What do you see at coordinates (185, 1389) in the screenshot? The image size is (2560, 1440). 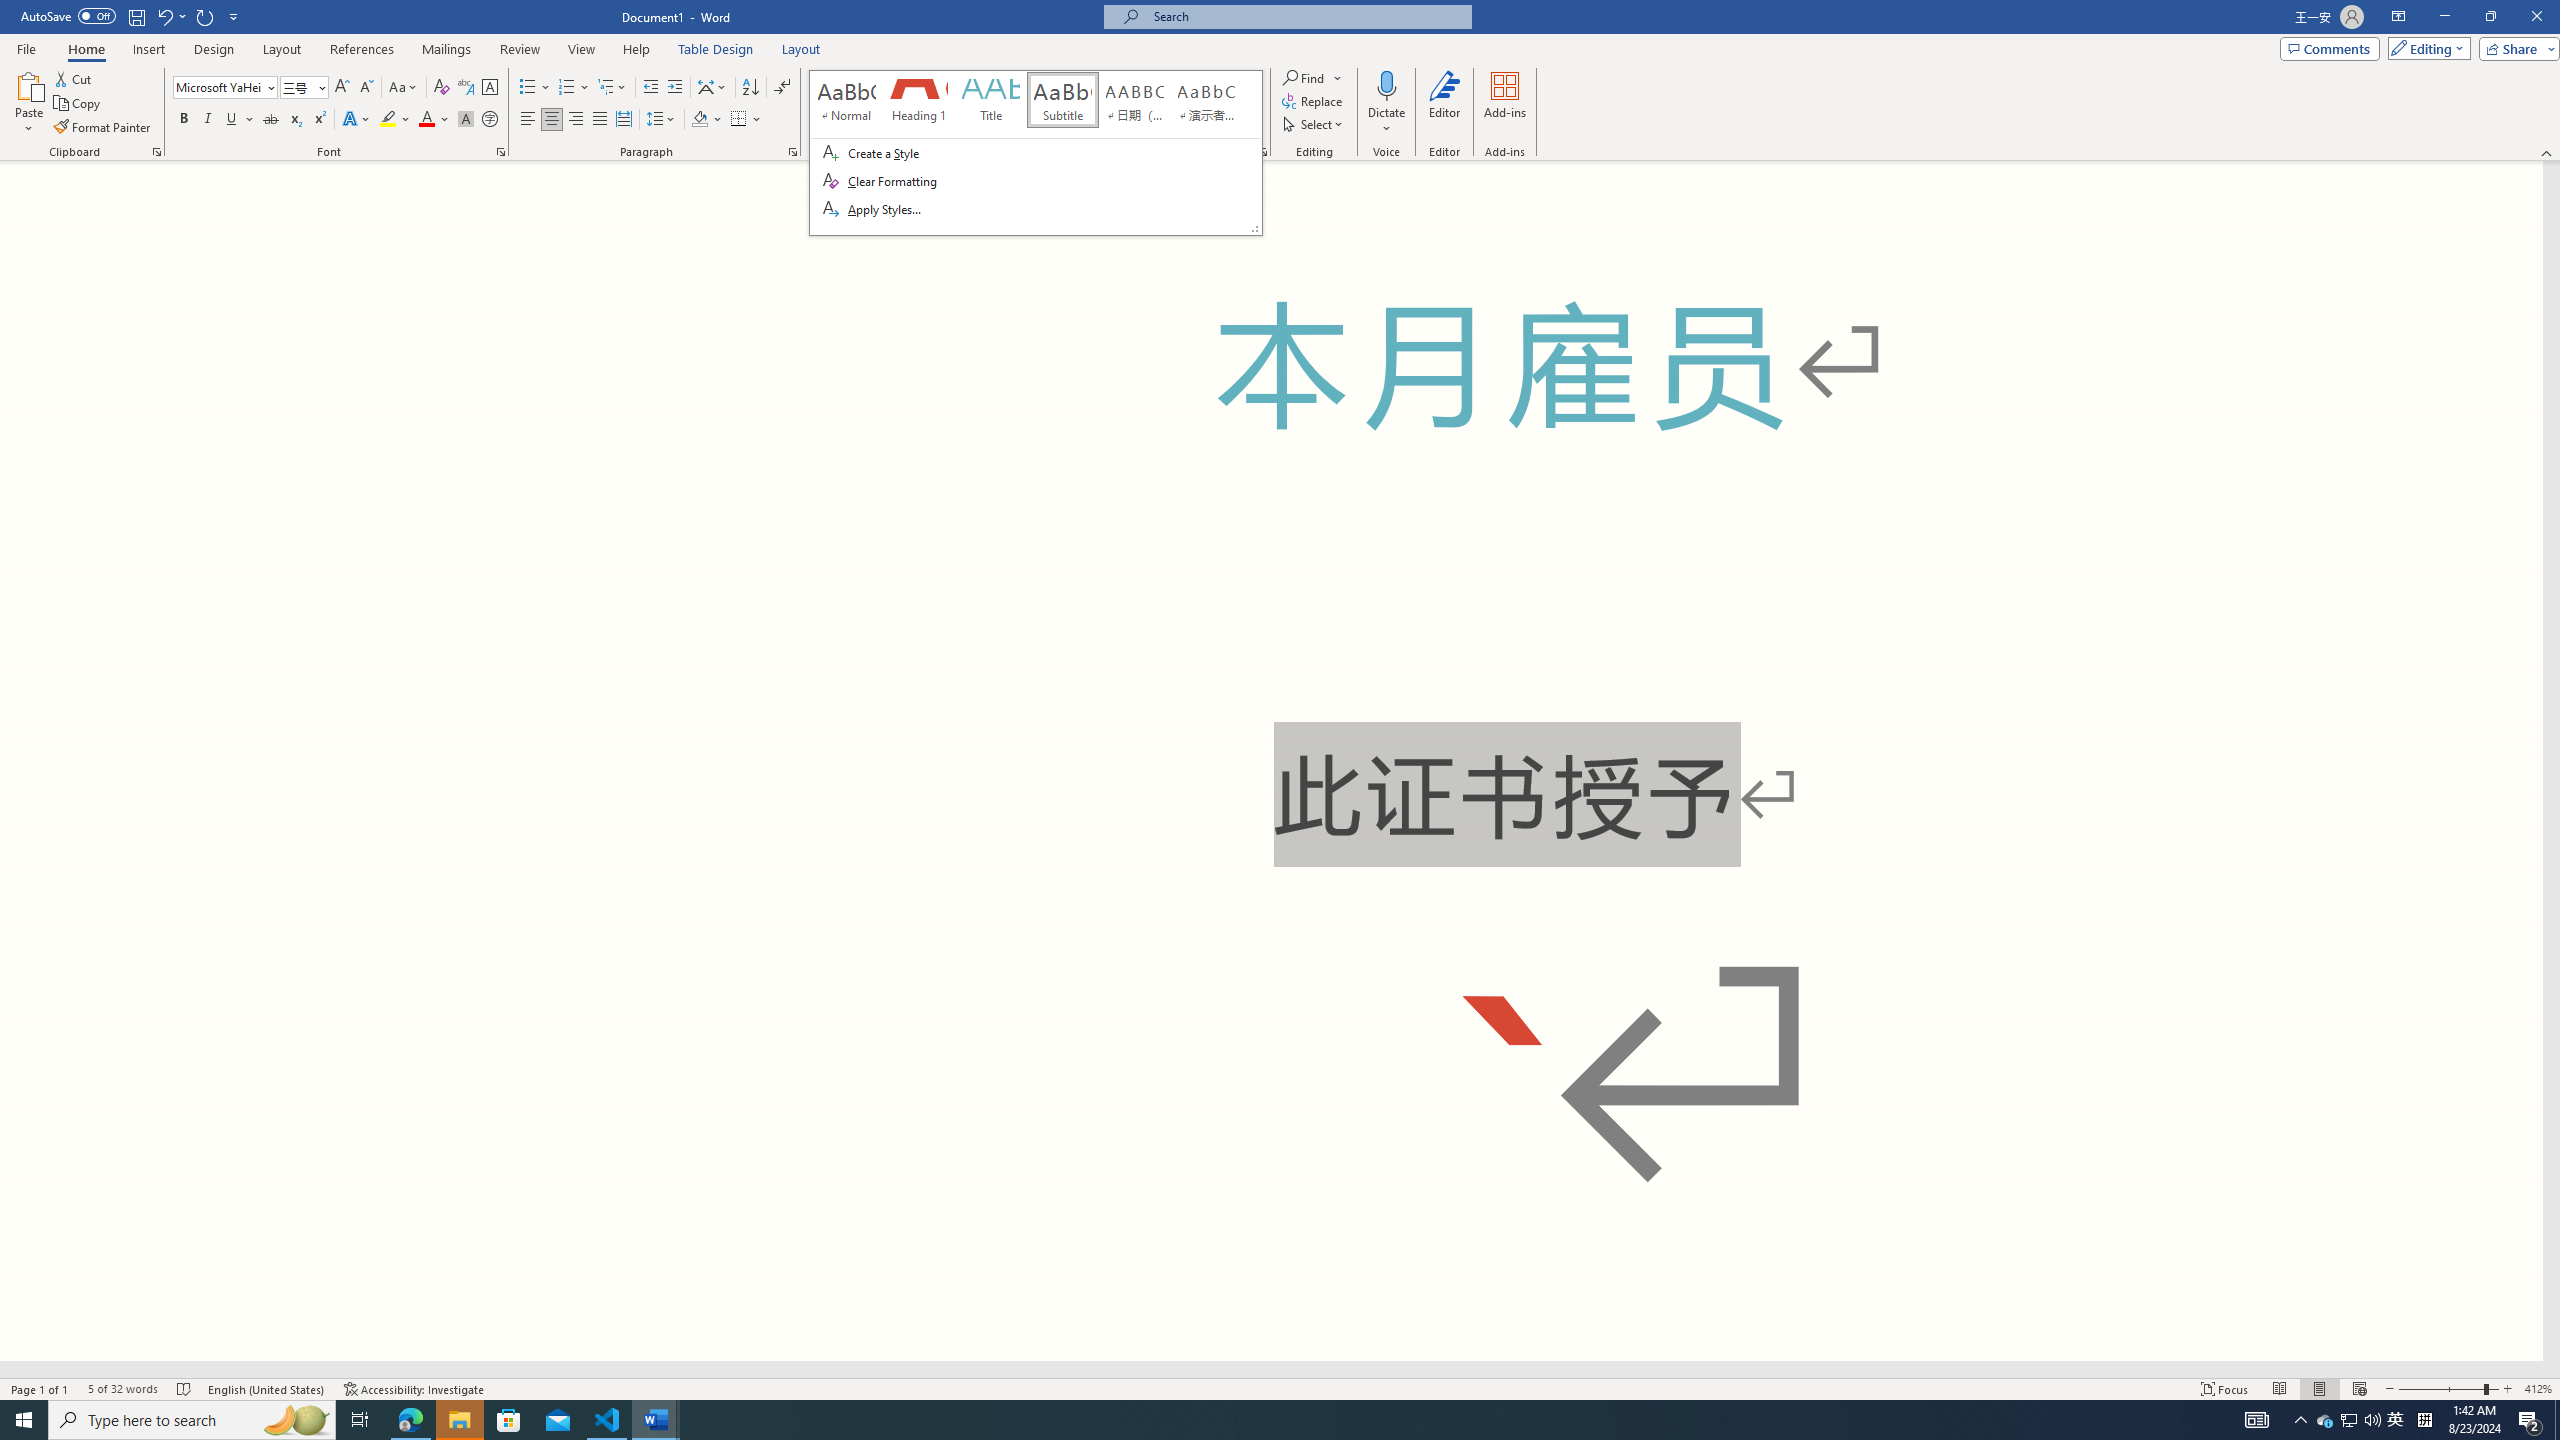 I see `Spelling and Grammar Check No Errors` at bounding box center [185, 1389].